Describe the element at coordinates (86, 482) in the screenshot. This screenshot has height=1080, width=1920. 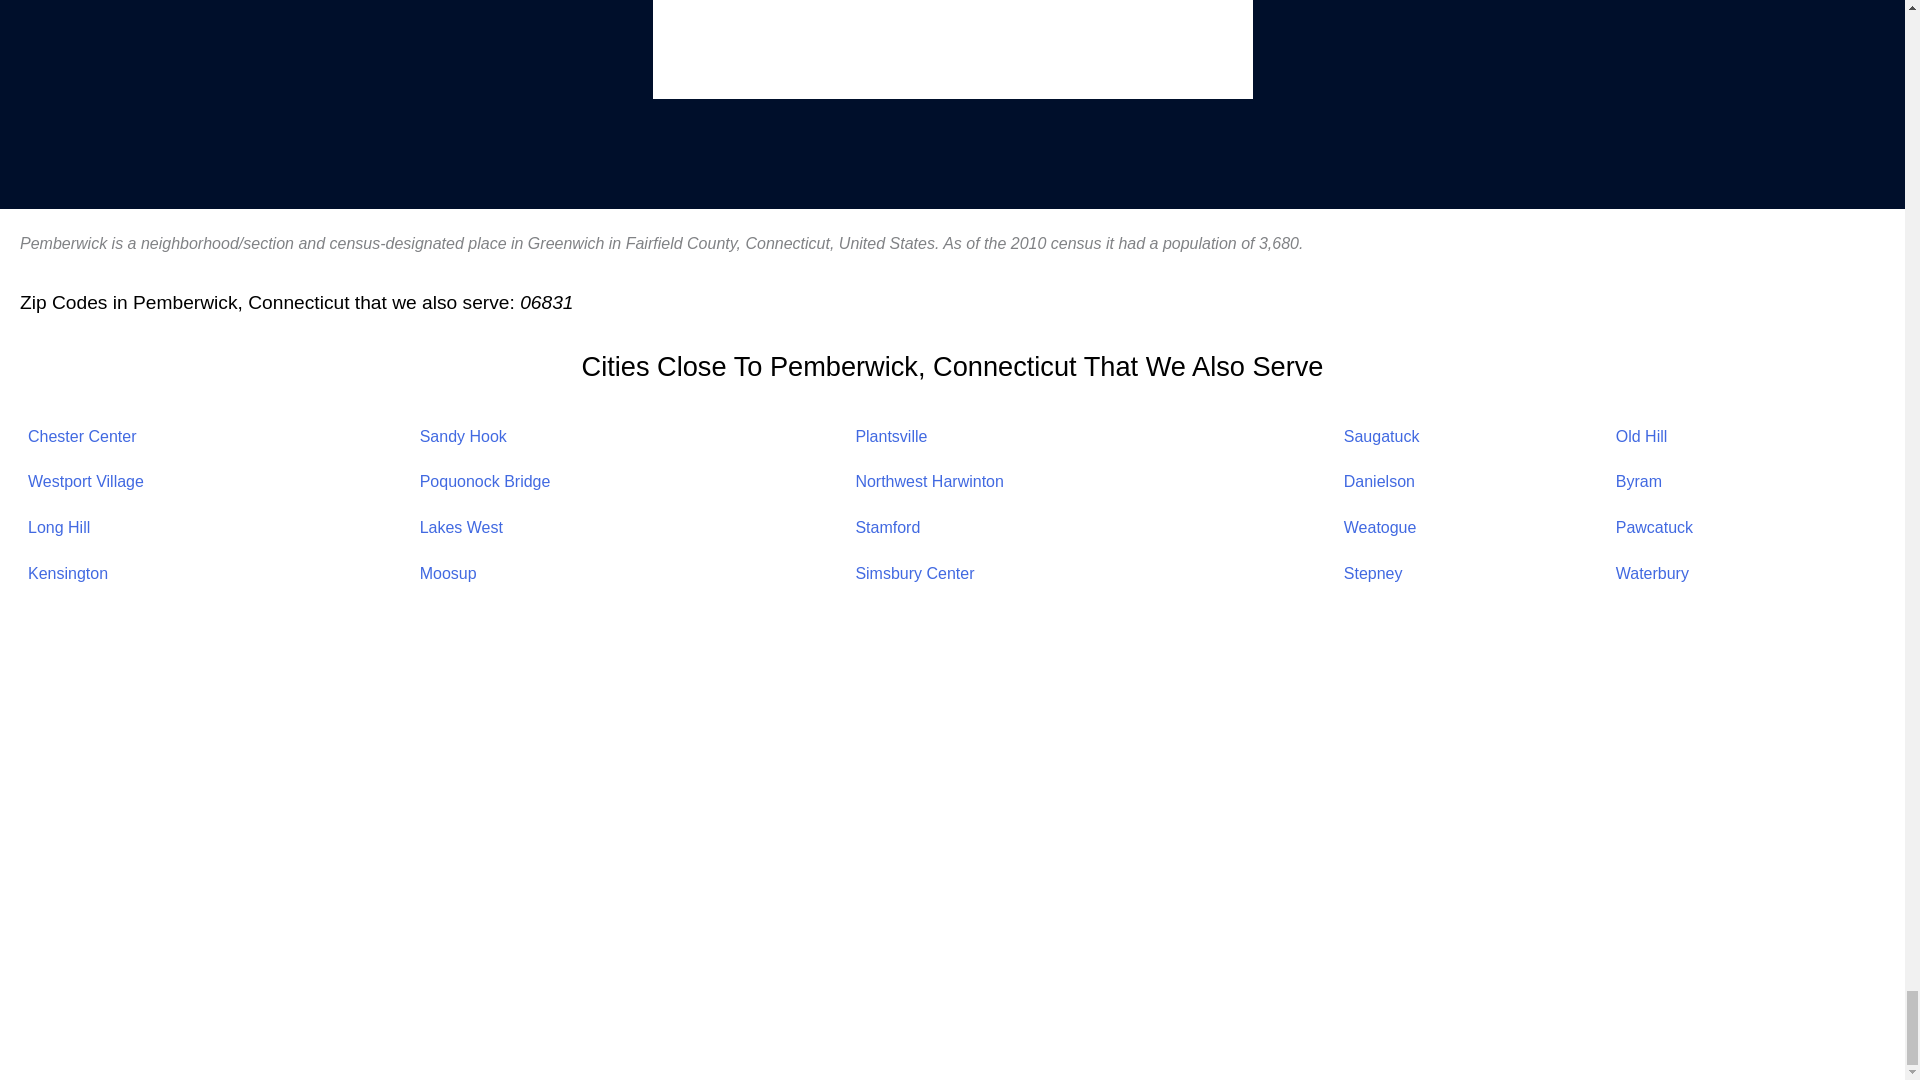
I see `Westport Village` at that location.